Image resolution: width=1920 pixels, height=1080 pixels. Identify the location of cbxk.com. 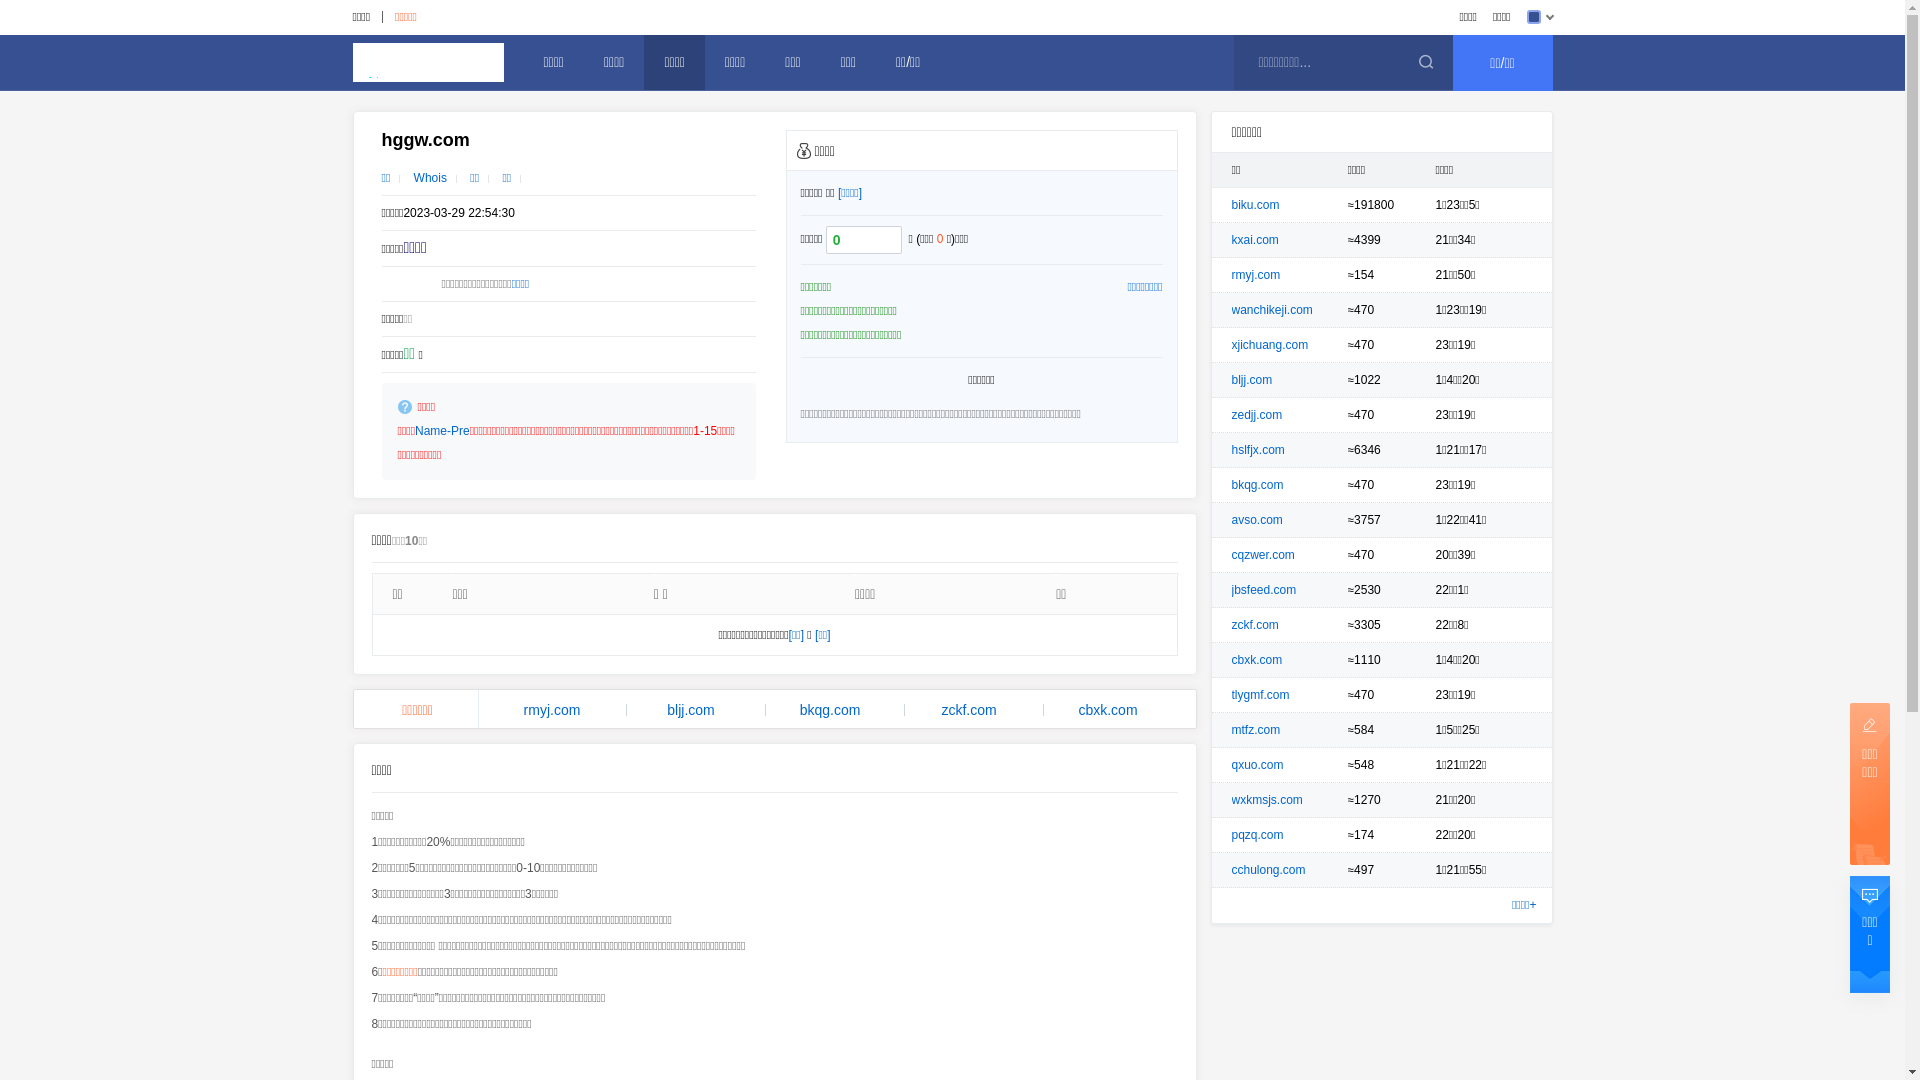
(1258, 660).